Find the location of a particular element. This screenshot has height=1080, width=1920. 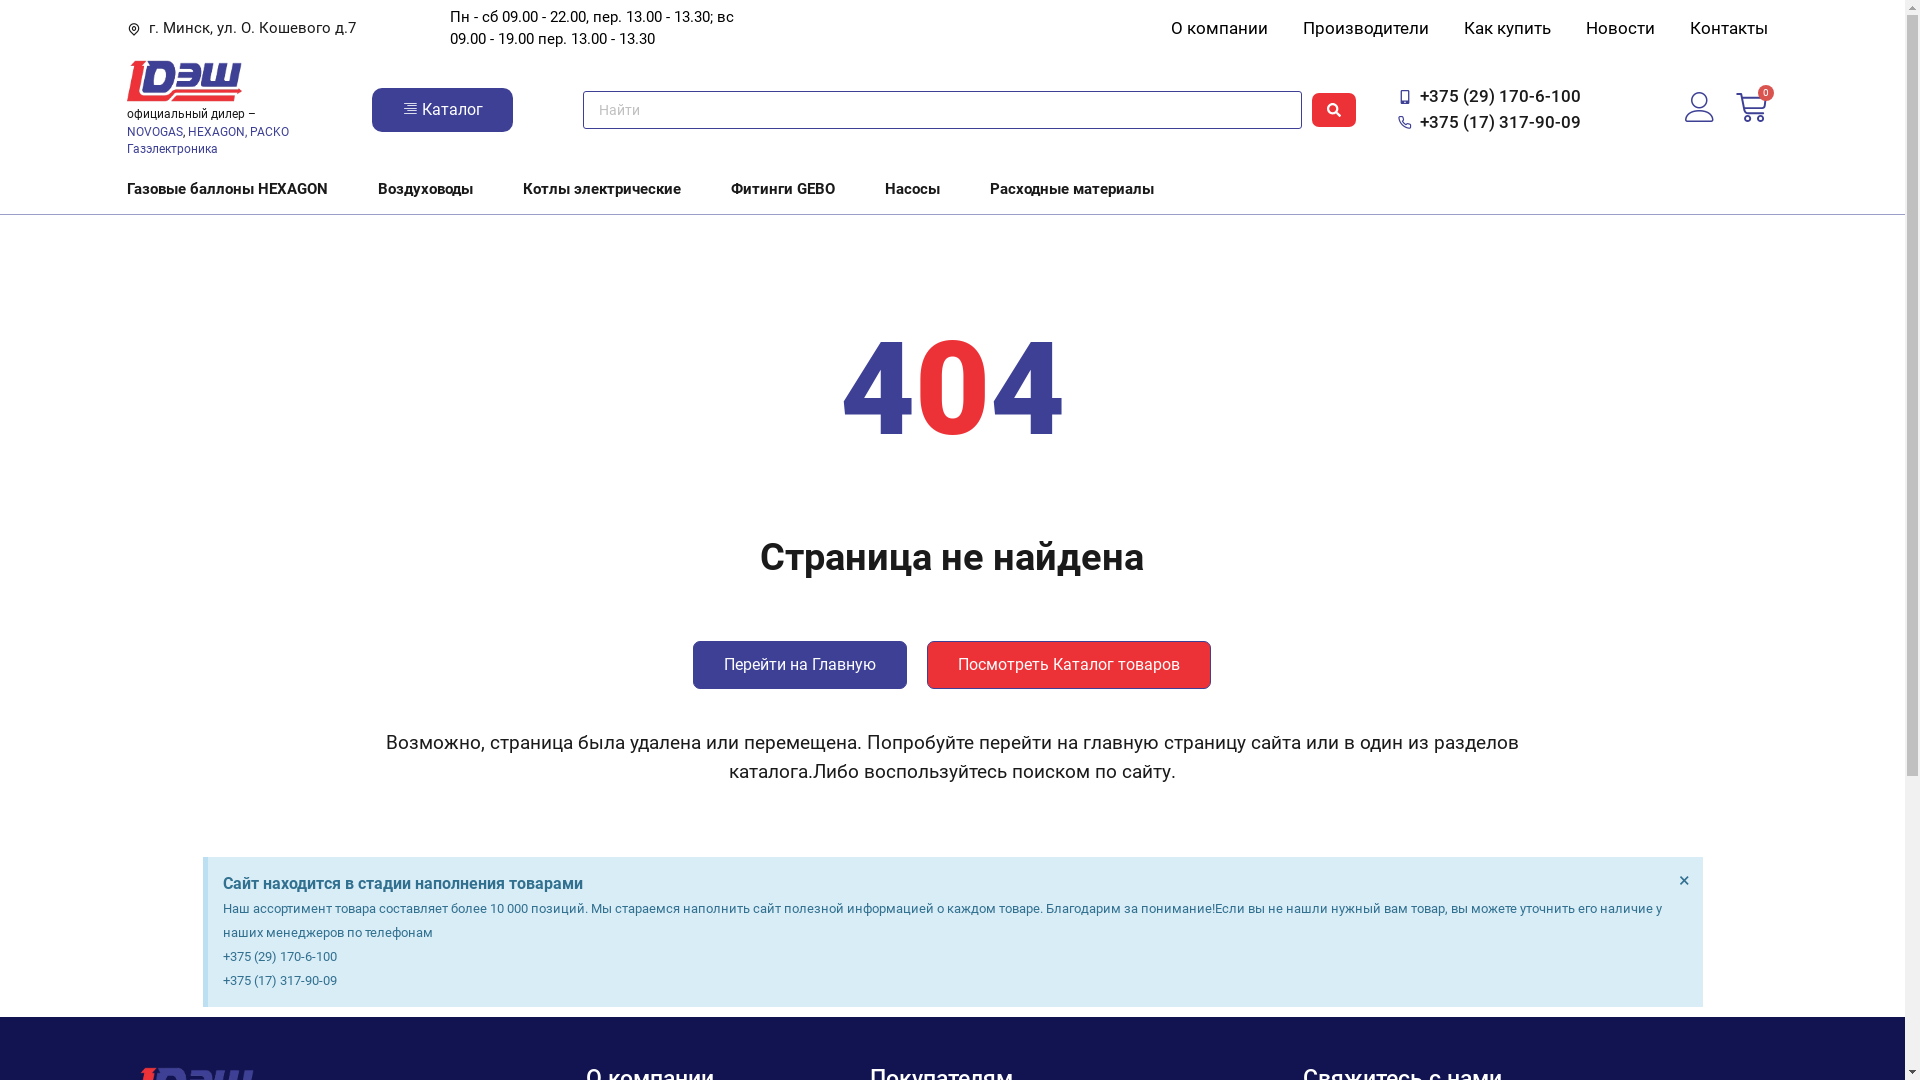

HEXAGON, is located at coordinates (217, 132).